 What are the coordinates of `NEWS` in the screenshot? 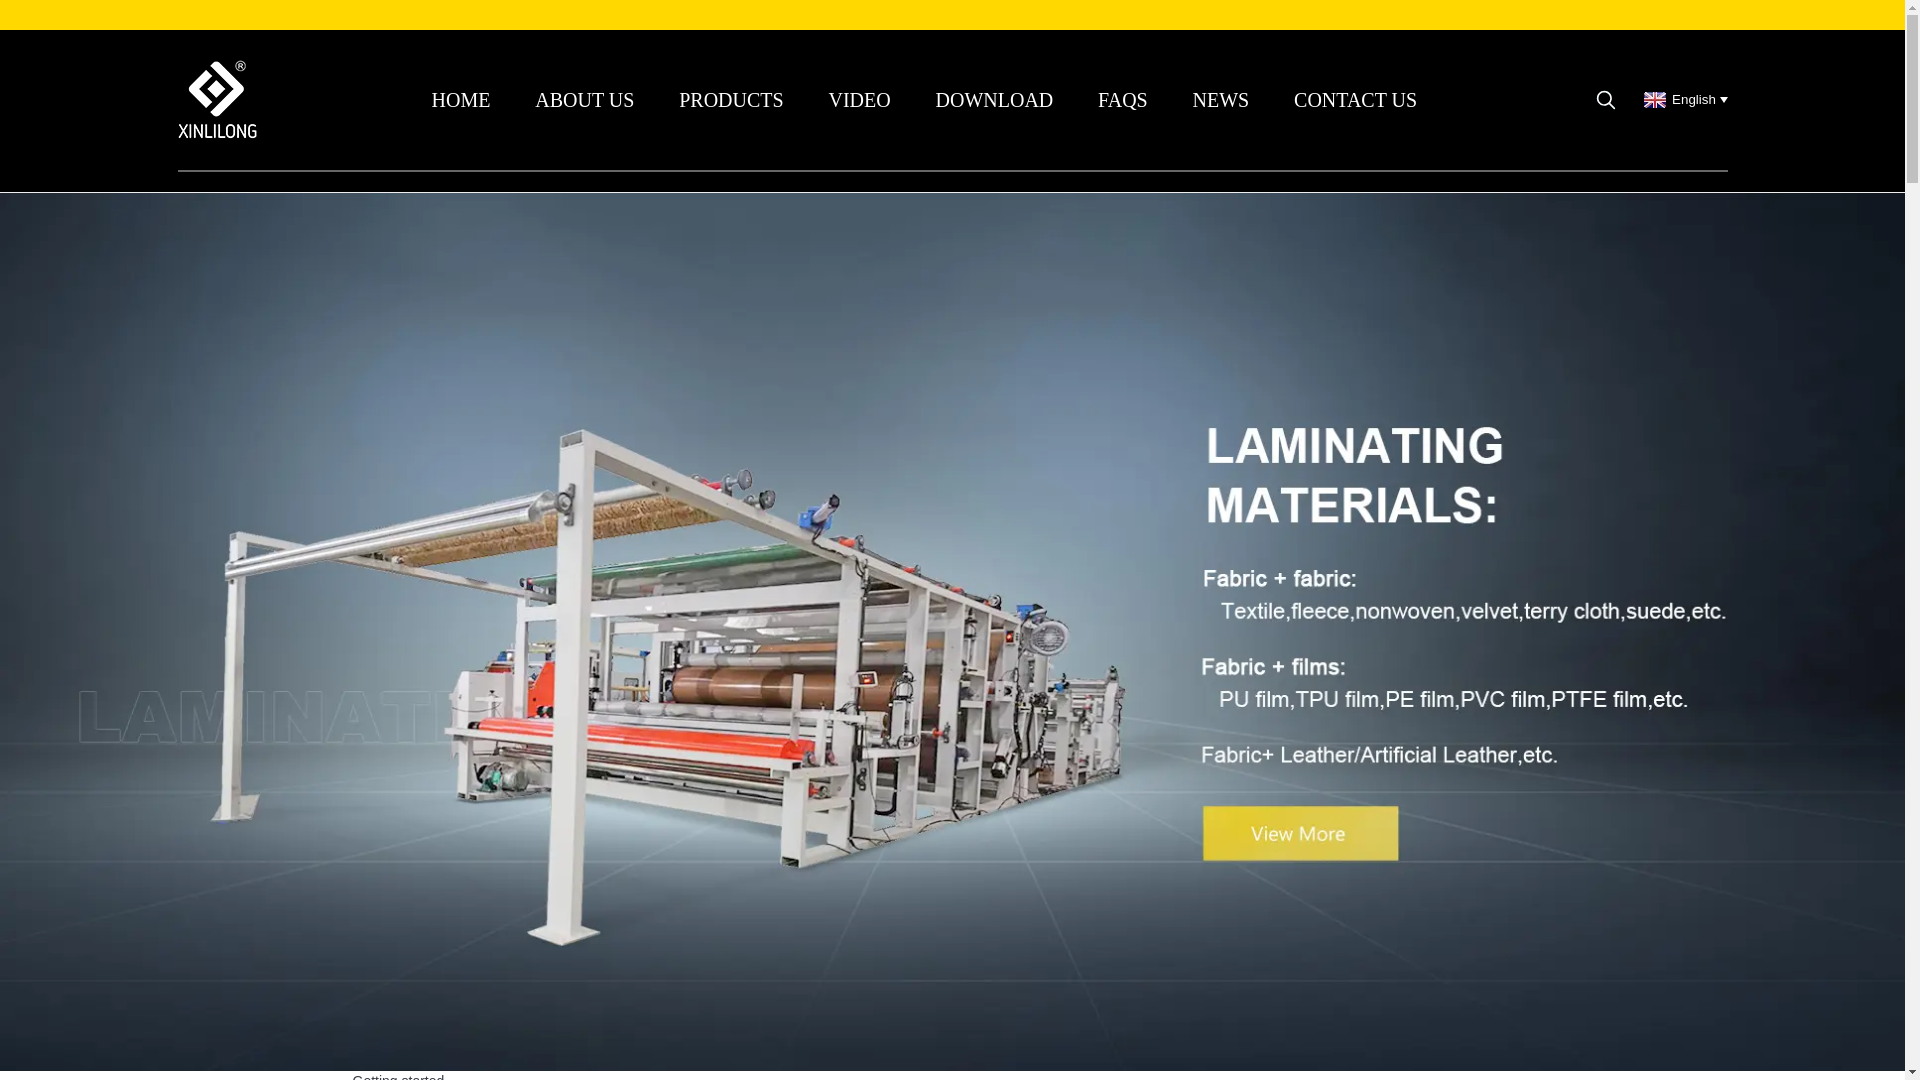 It's located at (1220, 100).